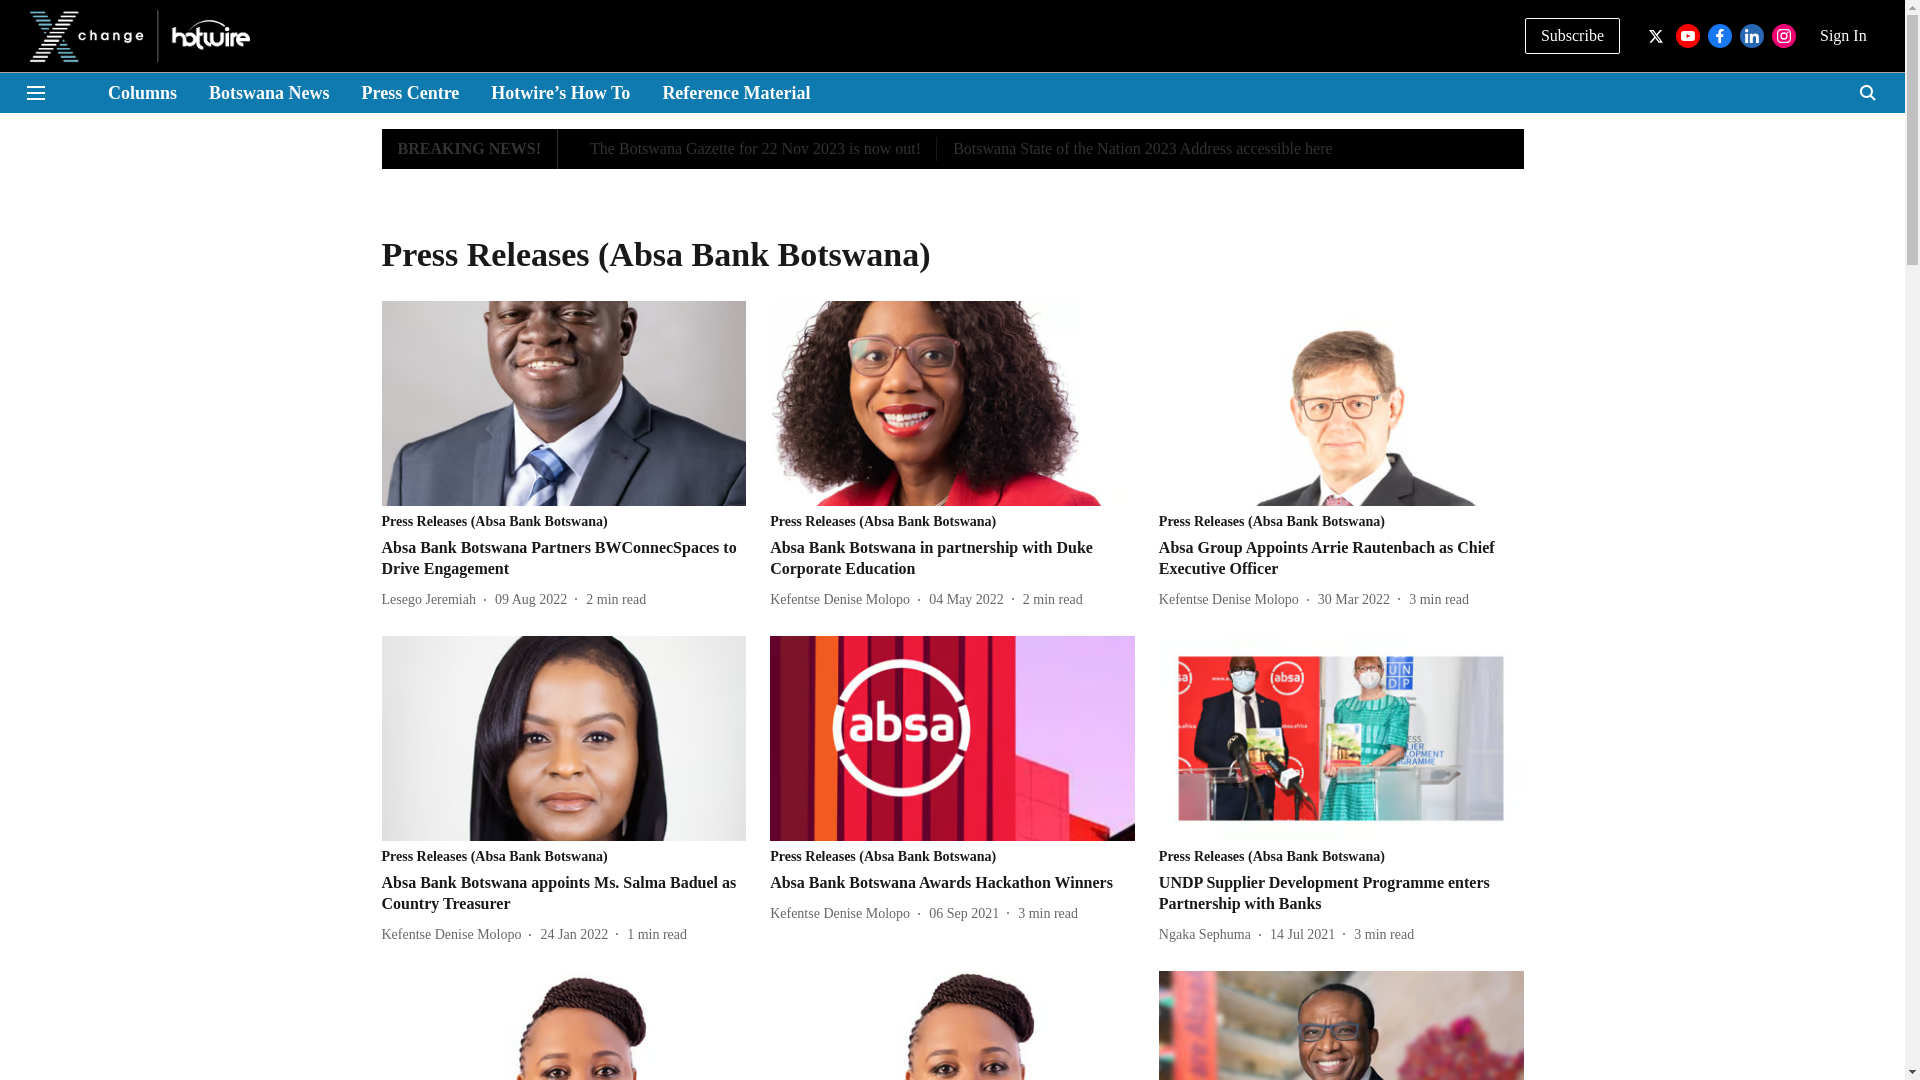  What do you see at coordinates (844, 914) in the screenshot?
I see `Kefentse Denise Molopo` at bounding box center [844, 914].